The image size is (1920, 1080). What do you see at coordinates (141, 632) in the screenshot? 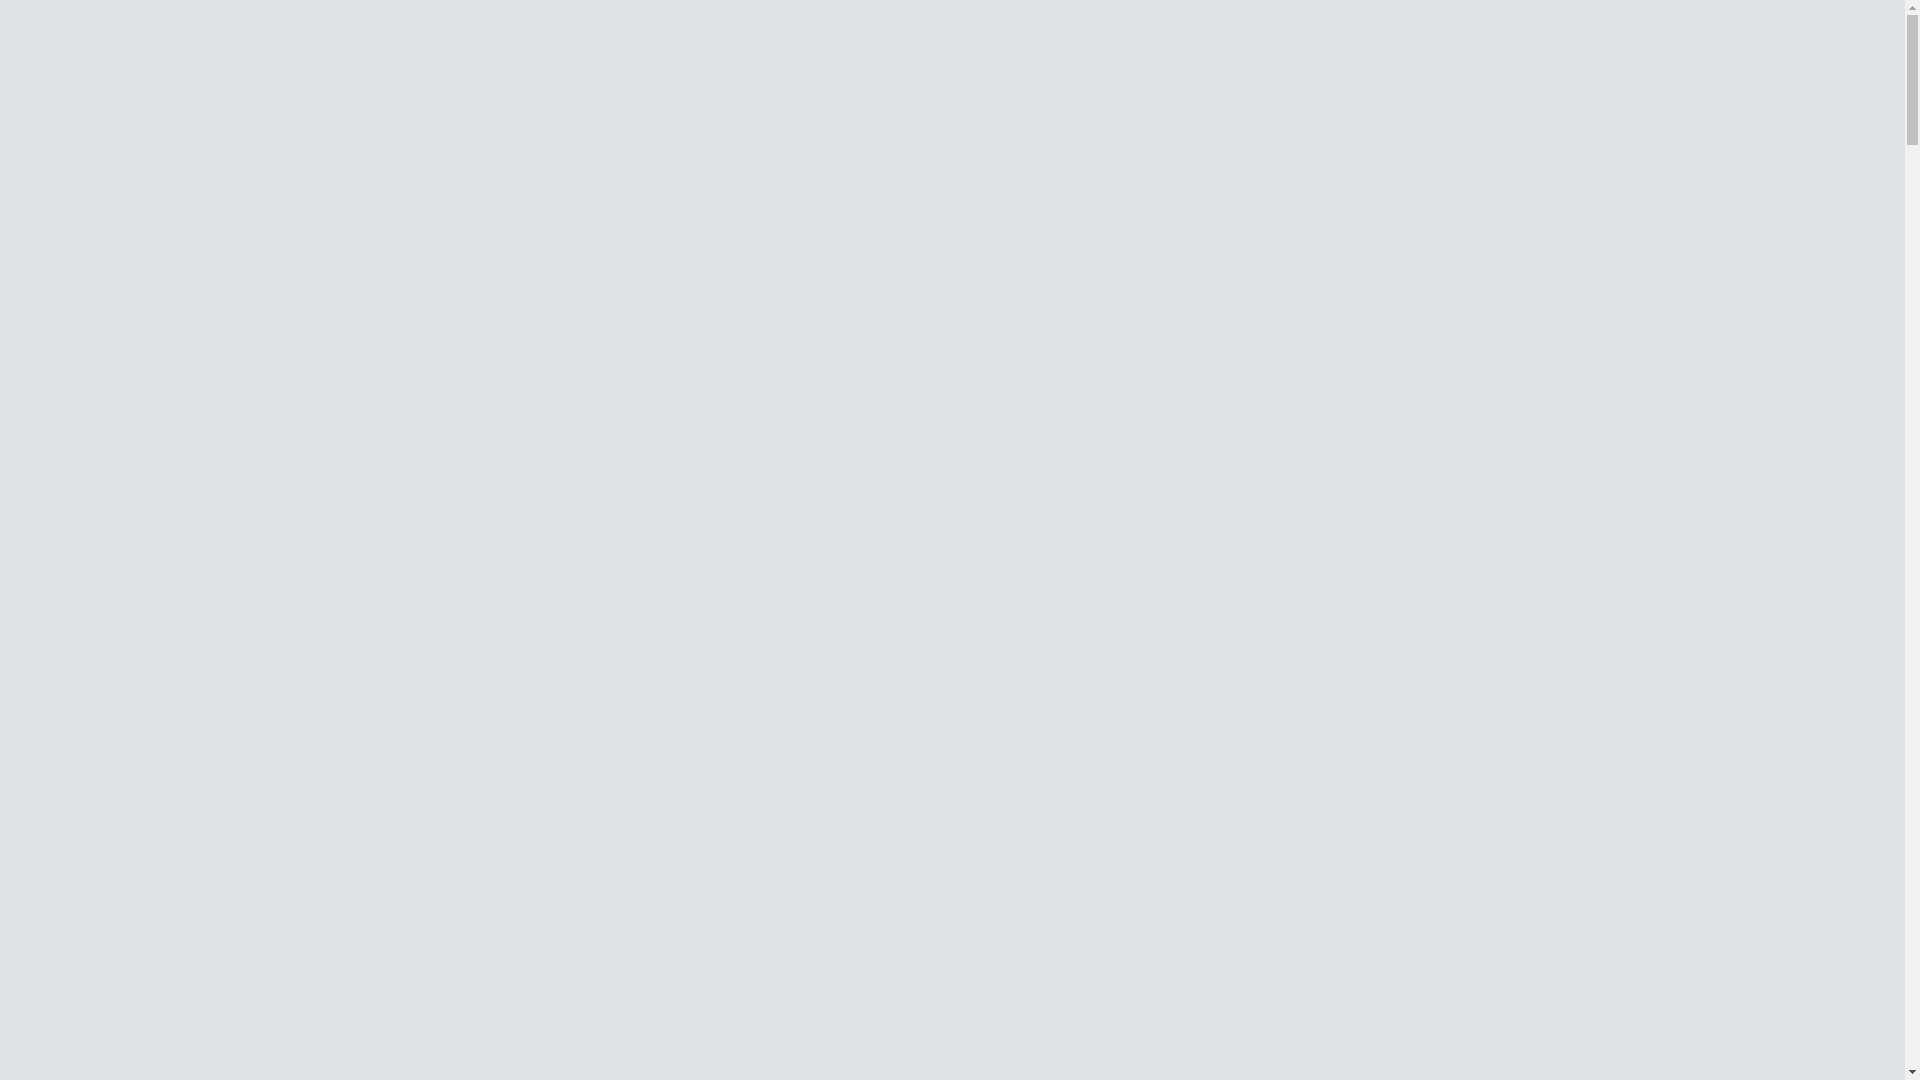
I see `Takeaway Menu` at bounding box center [141, 632].